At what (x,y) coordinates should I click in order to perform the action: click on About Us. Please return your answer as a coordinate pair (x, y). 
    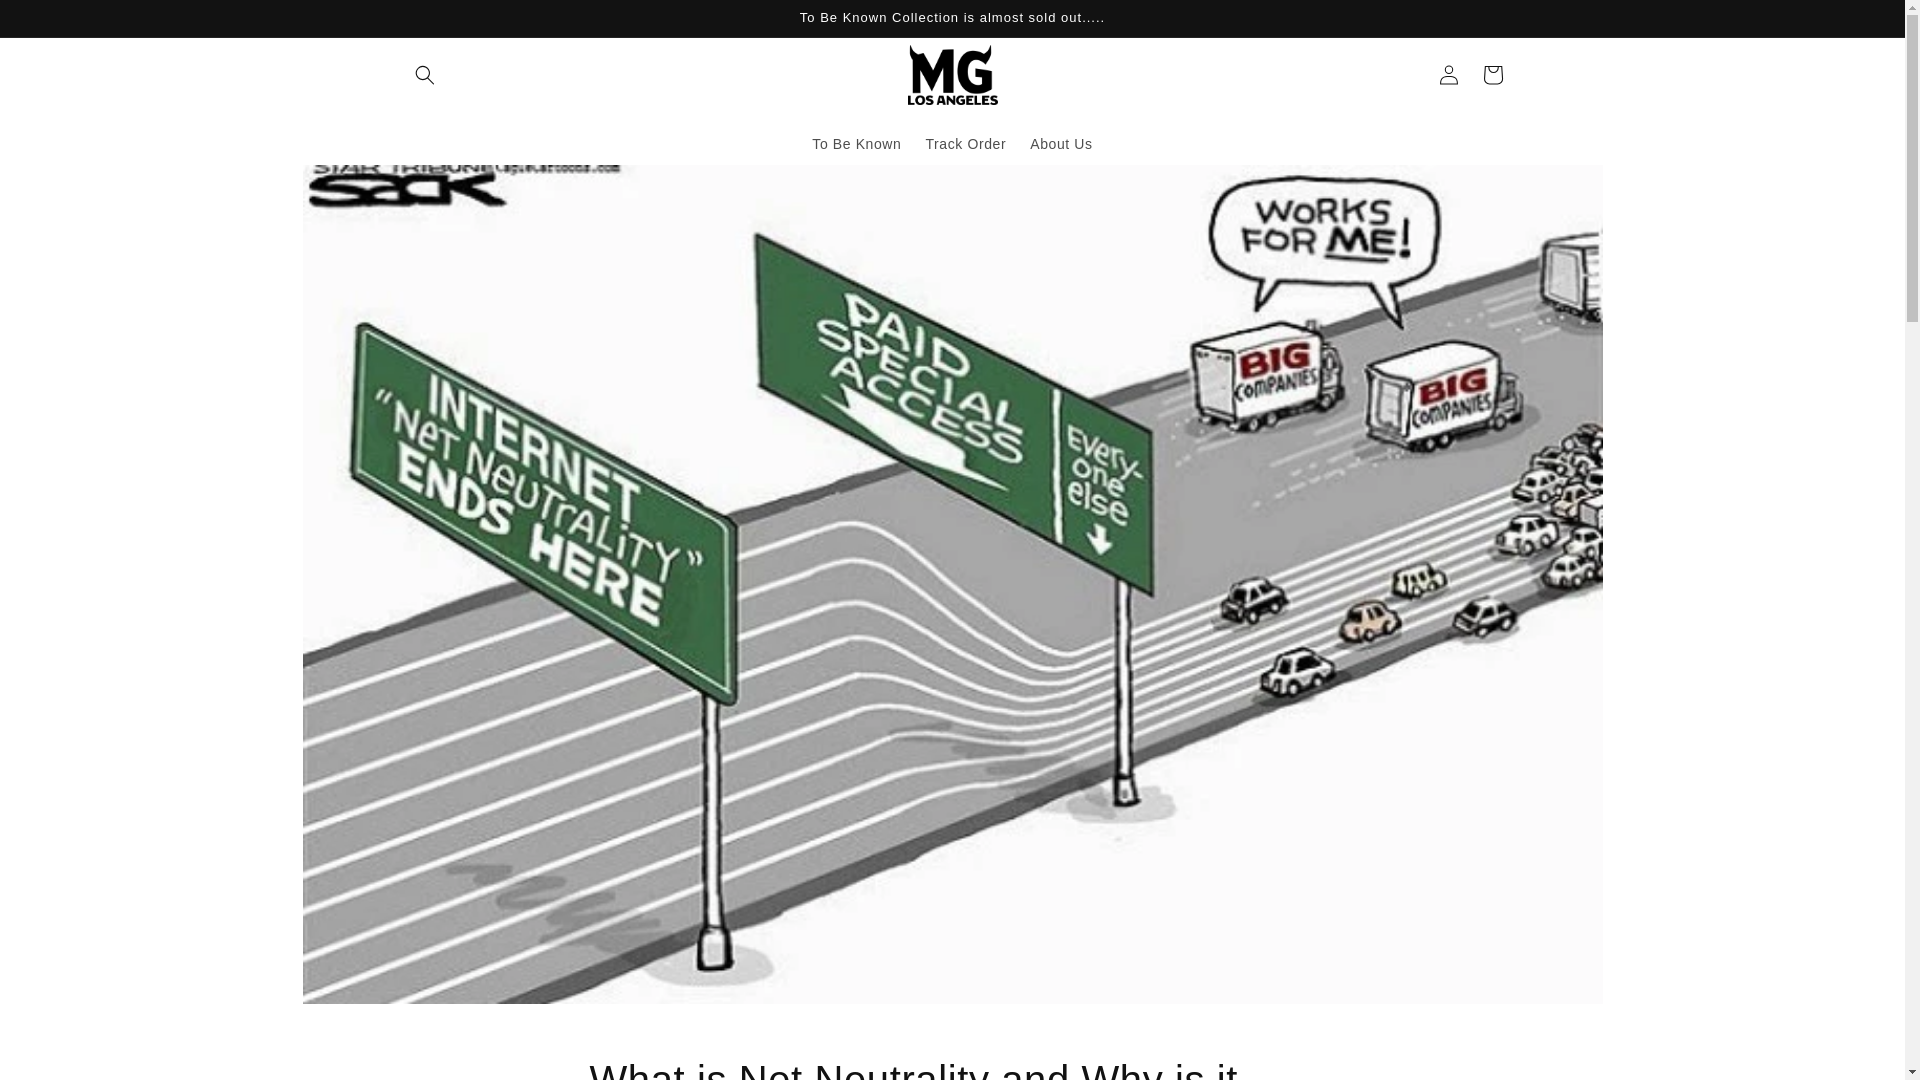
    Looking at the image, I should click on (1060, 144).